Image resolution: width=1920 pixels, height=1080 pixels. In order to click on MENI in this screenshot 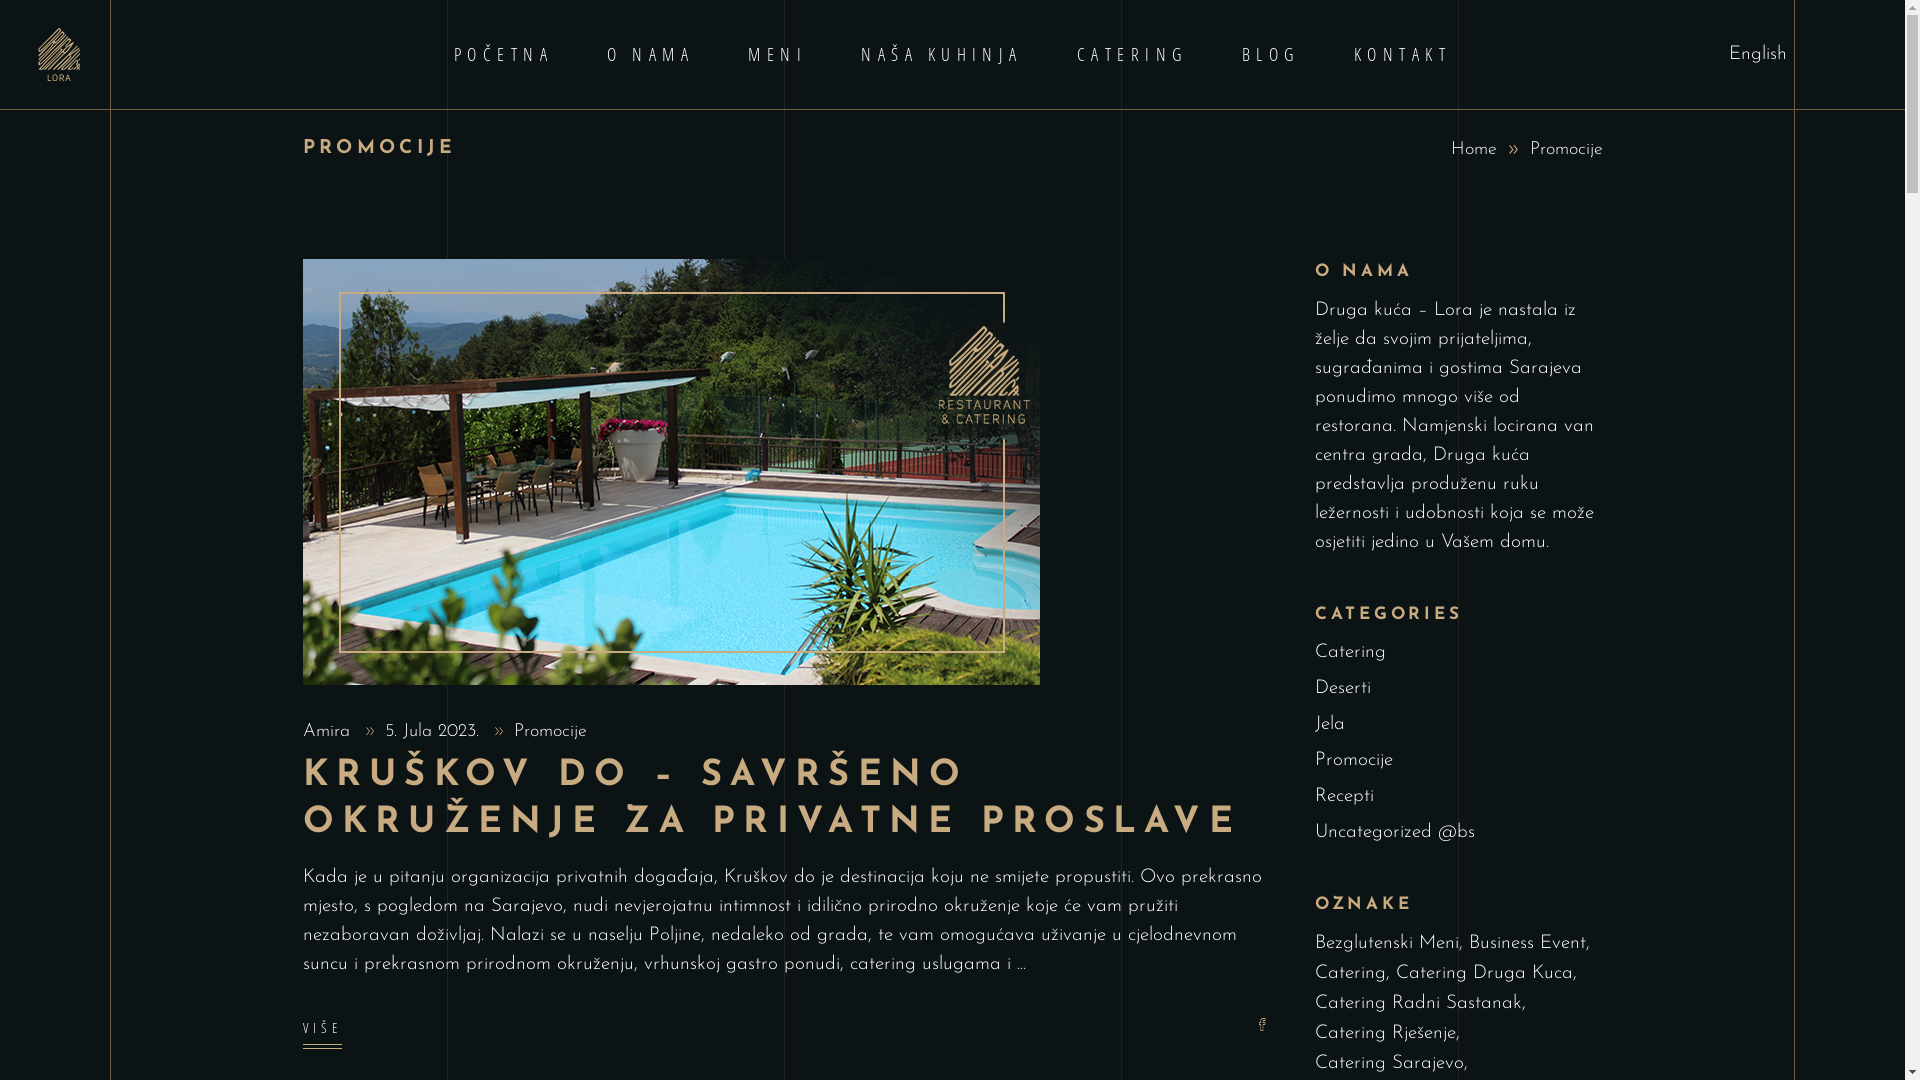, I will do `click(778, 54)`.